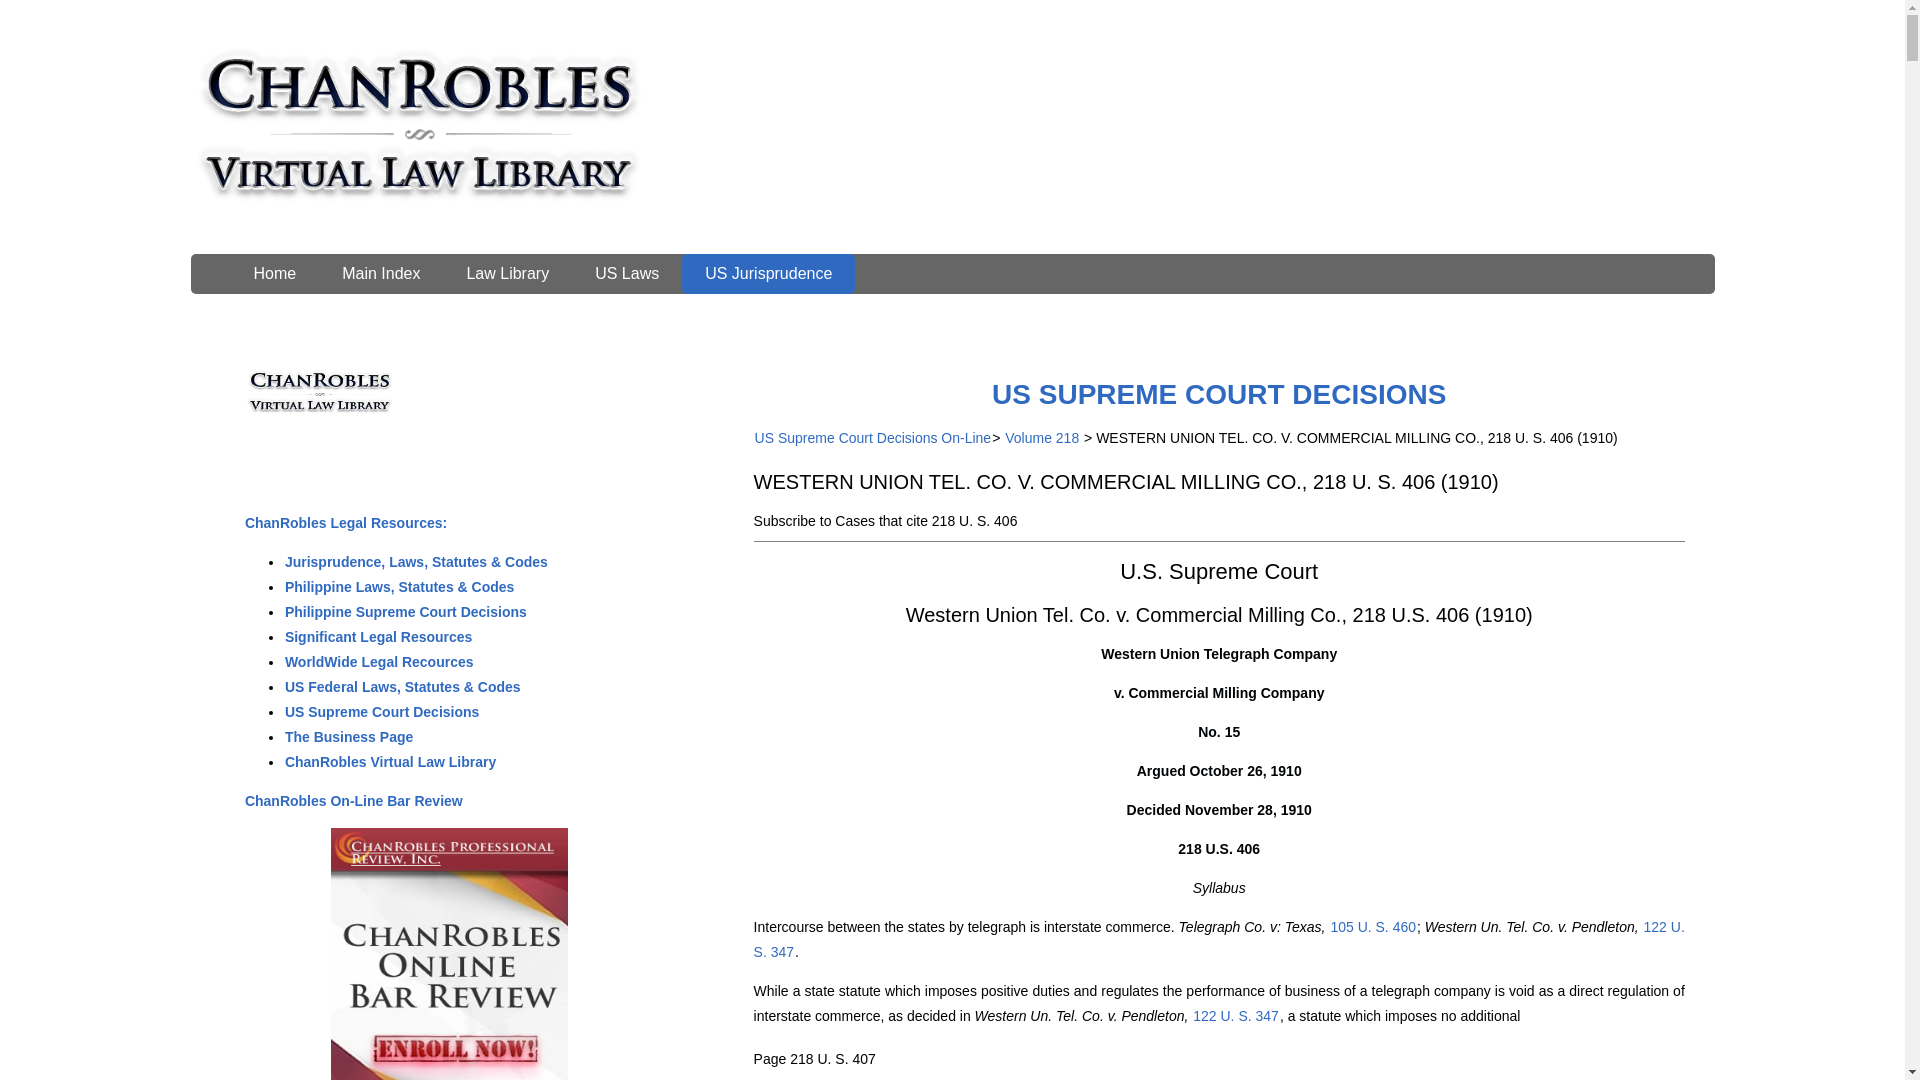 The width and height of the screenshot is (1920, 1080). Describe the element at coordinates (382, 712) in the screenshot. I see `US Supreme Court Decisions` at that location.